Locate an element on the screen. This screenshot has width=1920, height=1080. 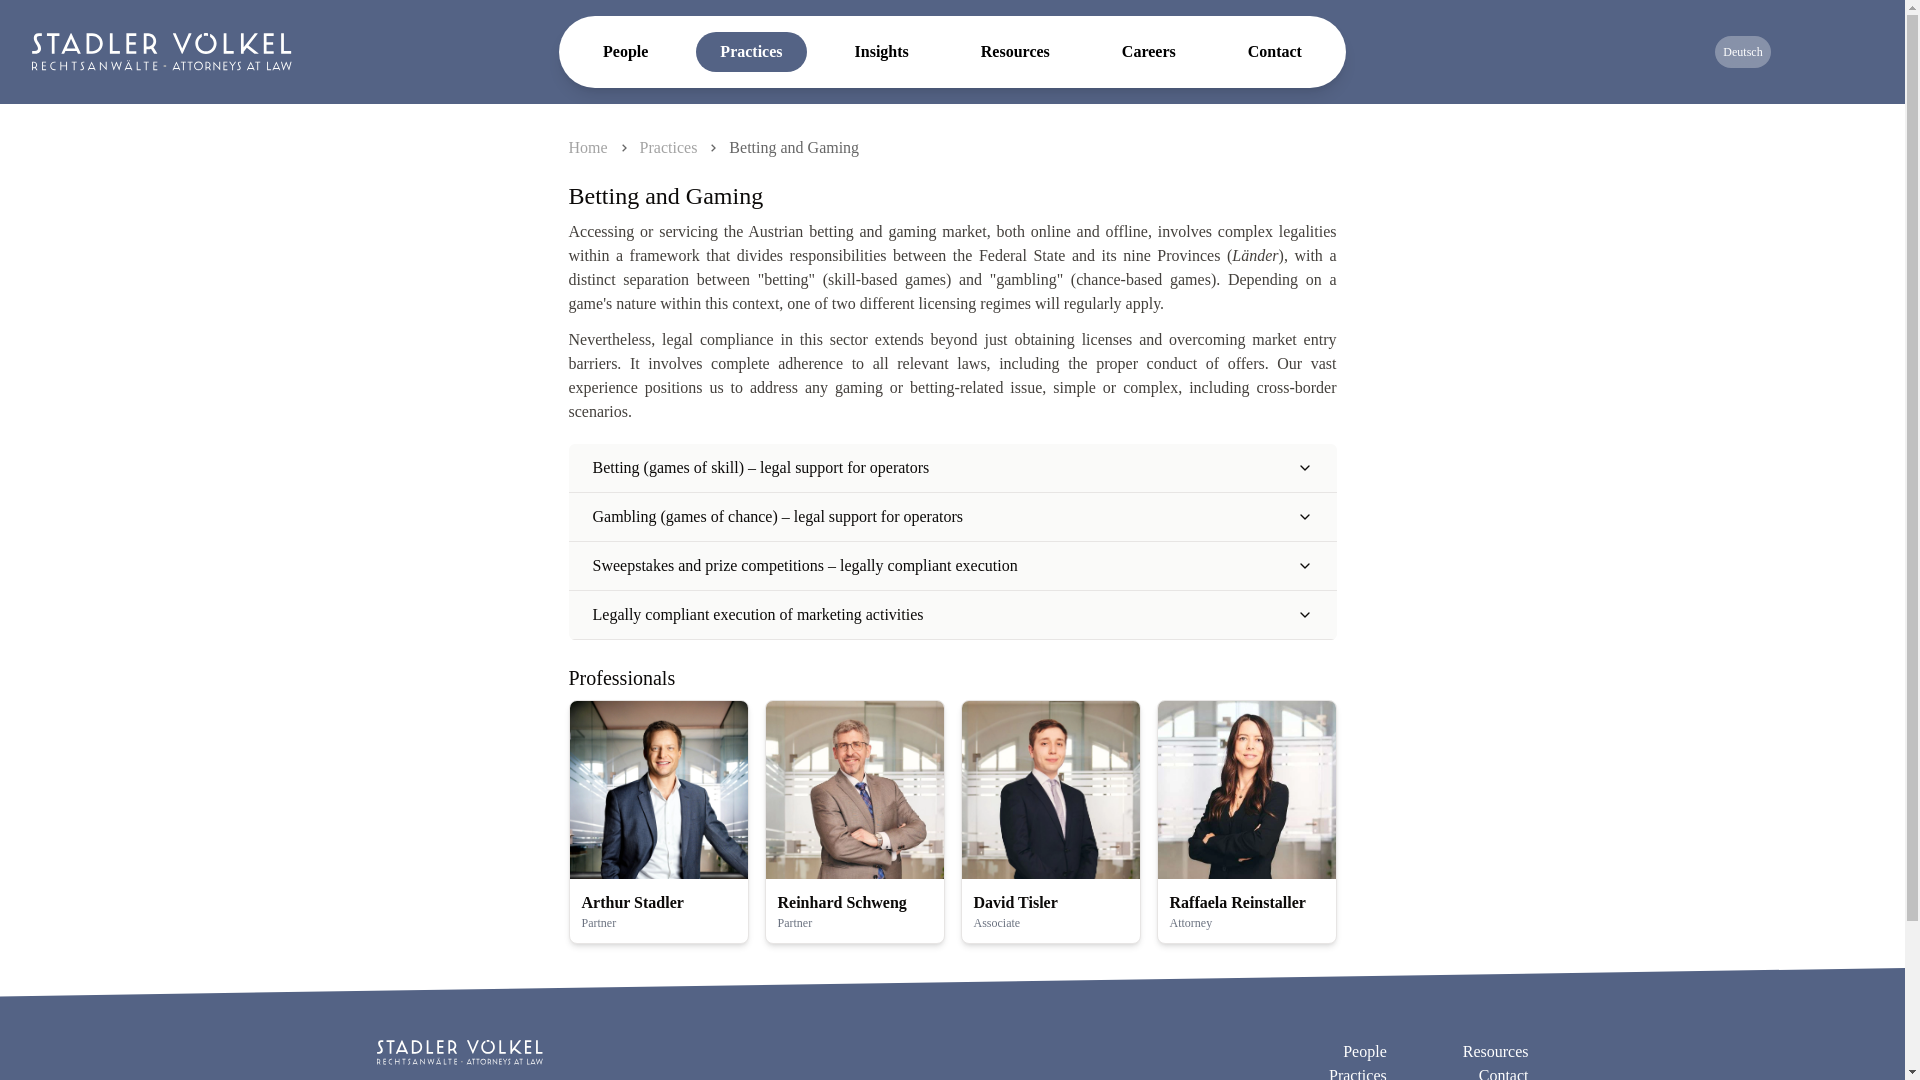
Home is located at coordinates (587, 147).